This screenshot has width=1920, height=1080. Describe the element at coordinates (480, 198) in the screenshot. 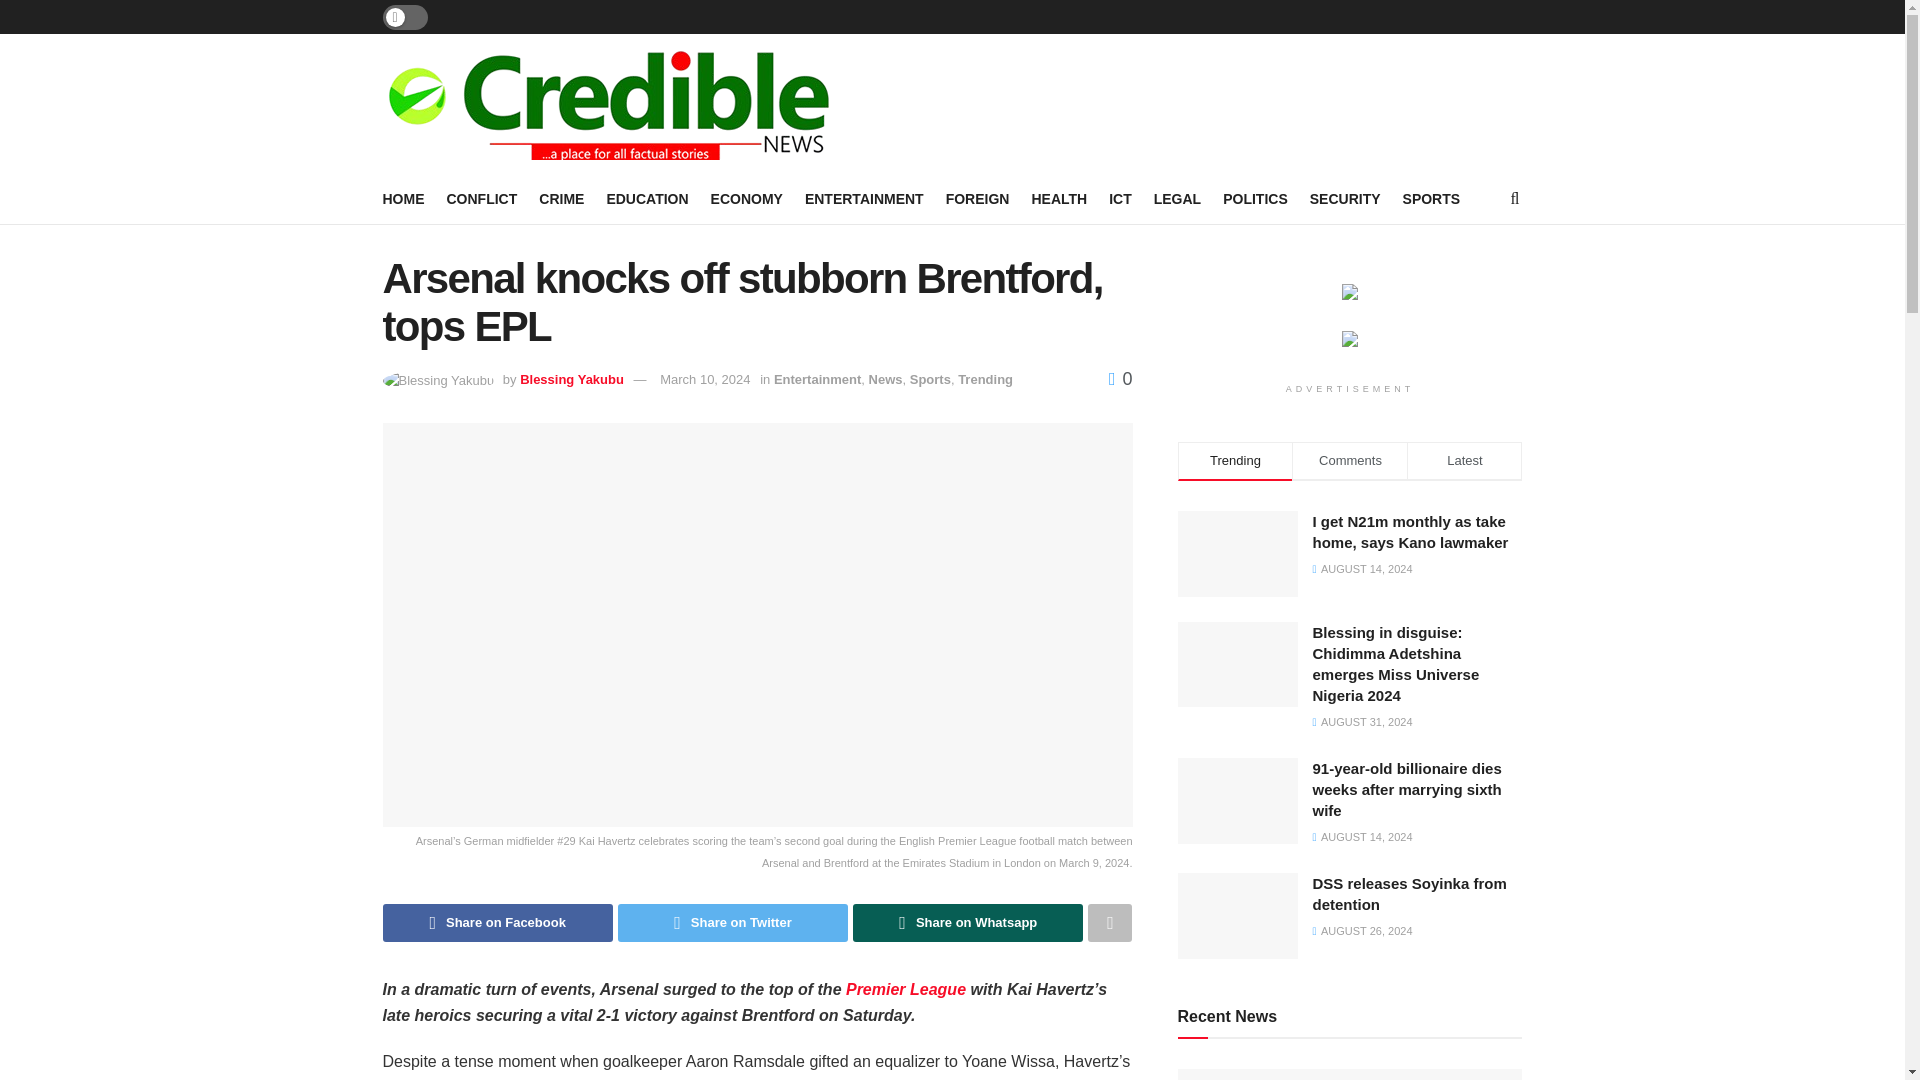

I see `CONFLICT` at that location.